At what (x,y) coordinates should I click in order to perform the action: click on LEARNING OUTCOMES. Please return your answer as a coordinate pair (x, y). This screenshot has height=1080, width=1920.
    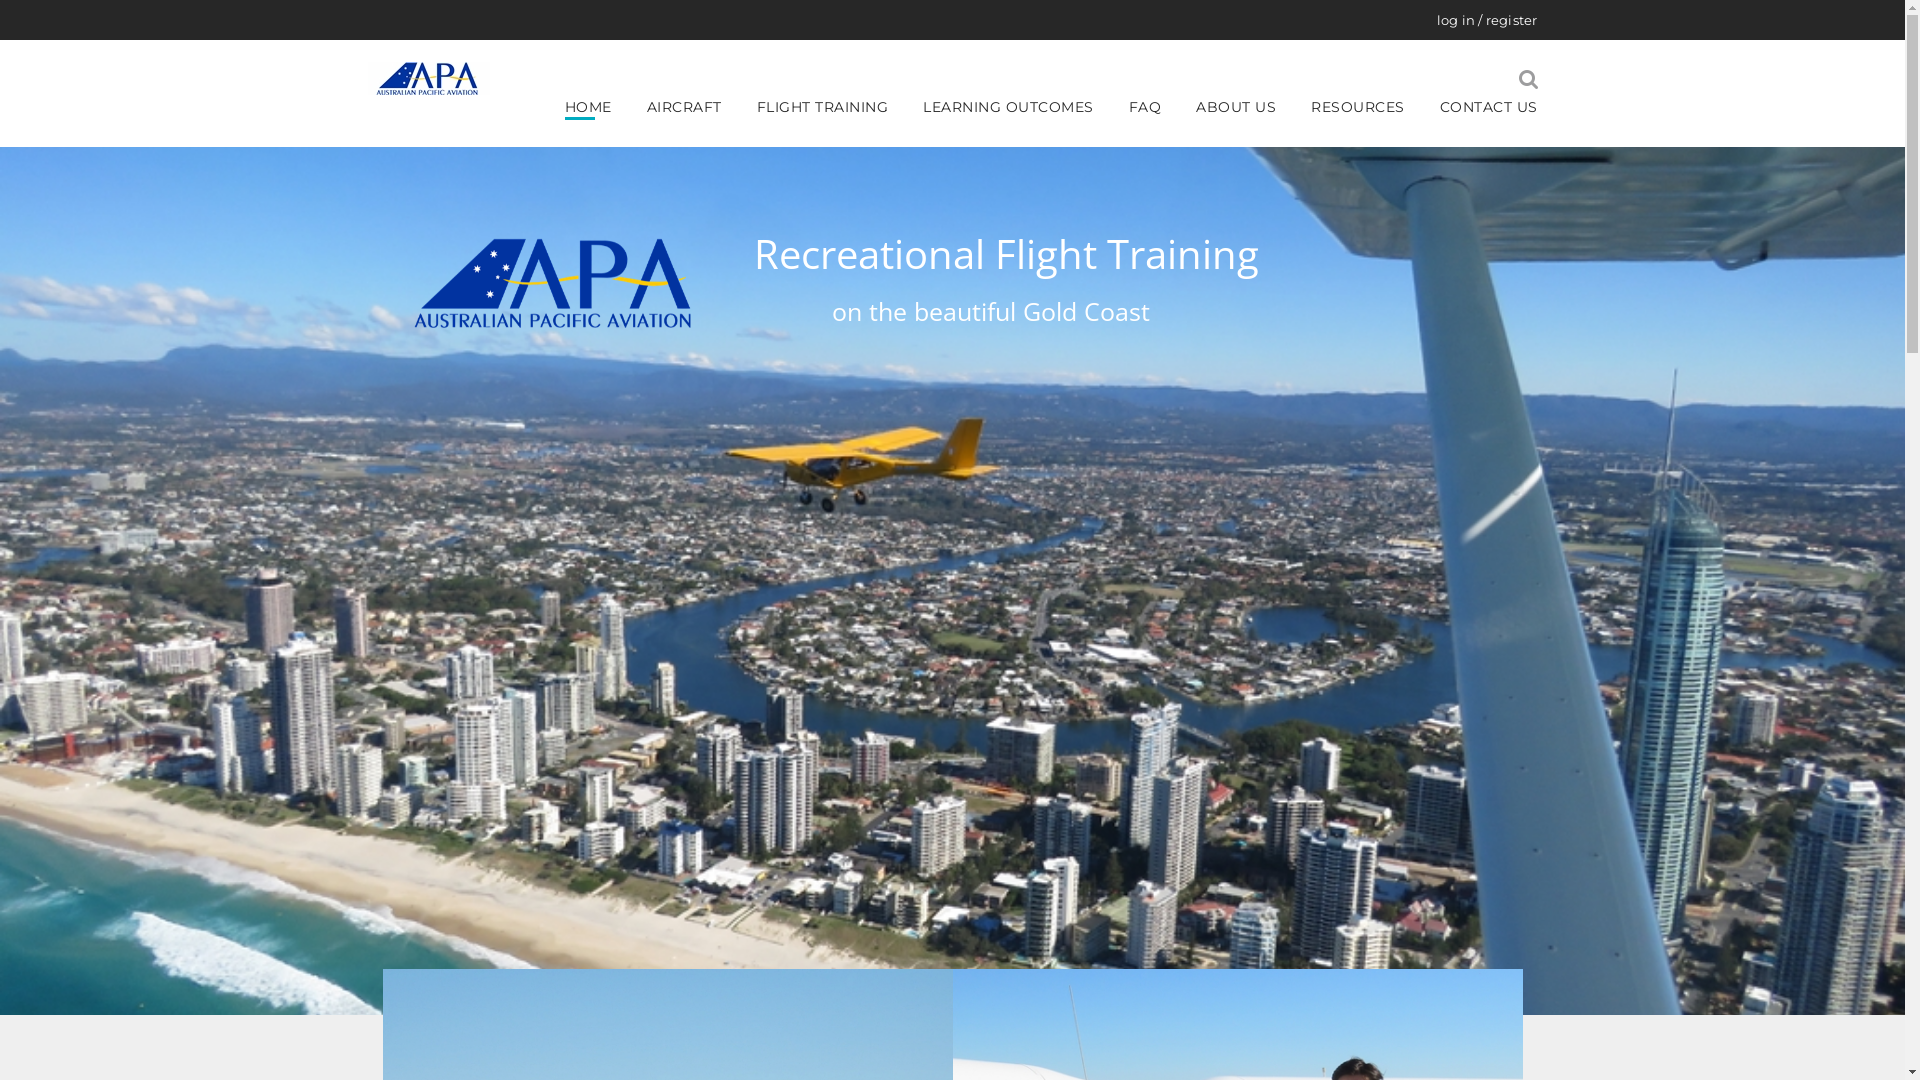
    Looking at the image, I should click on (1021, 108).